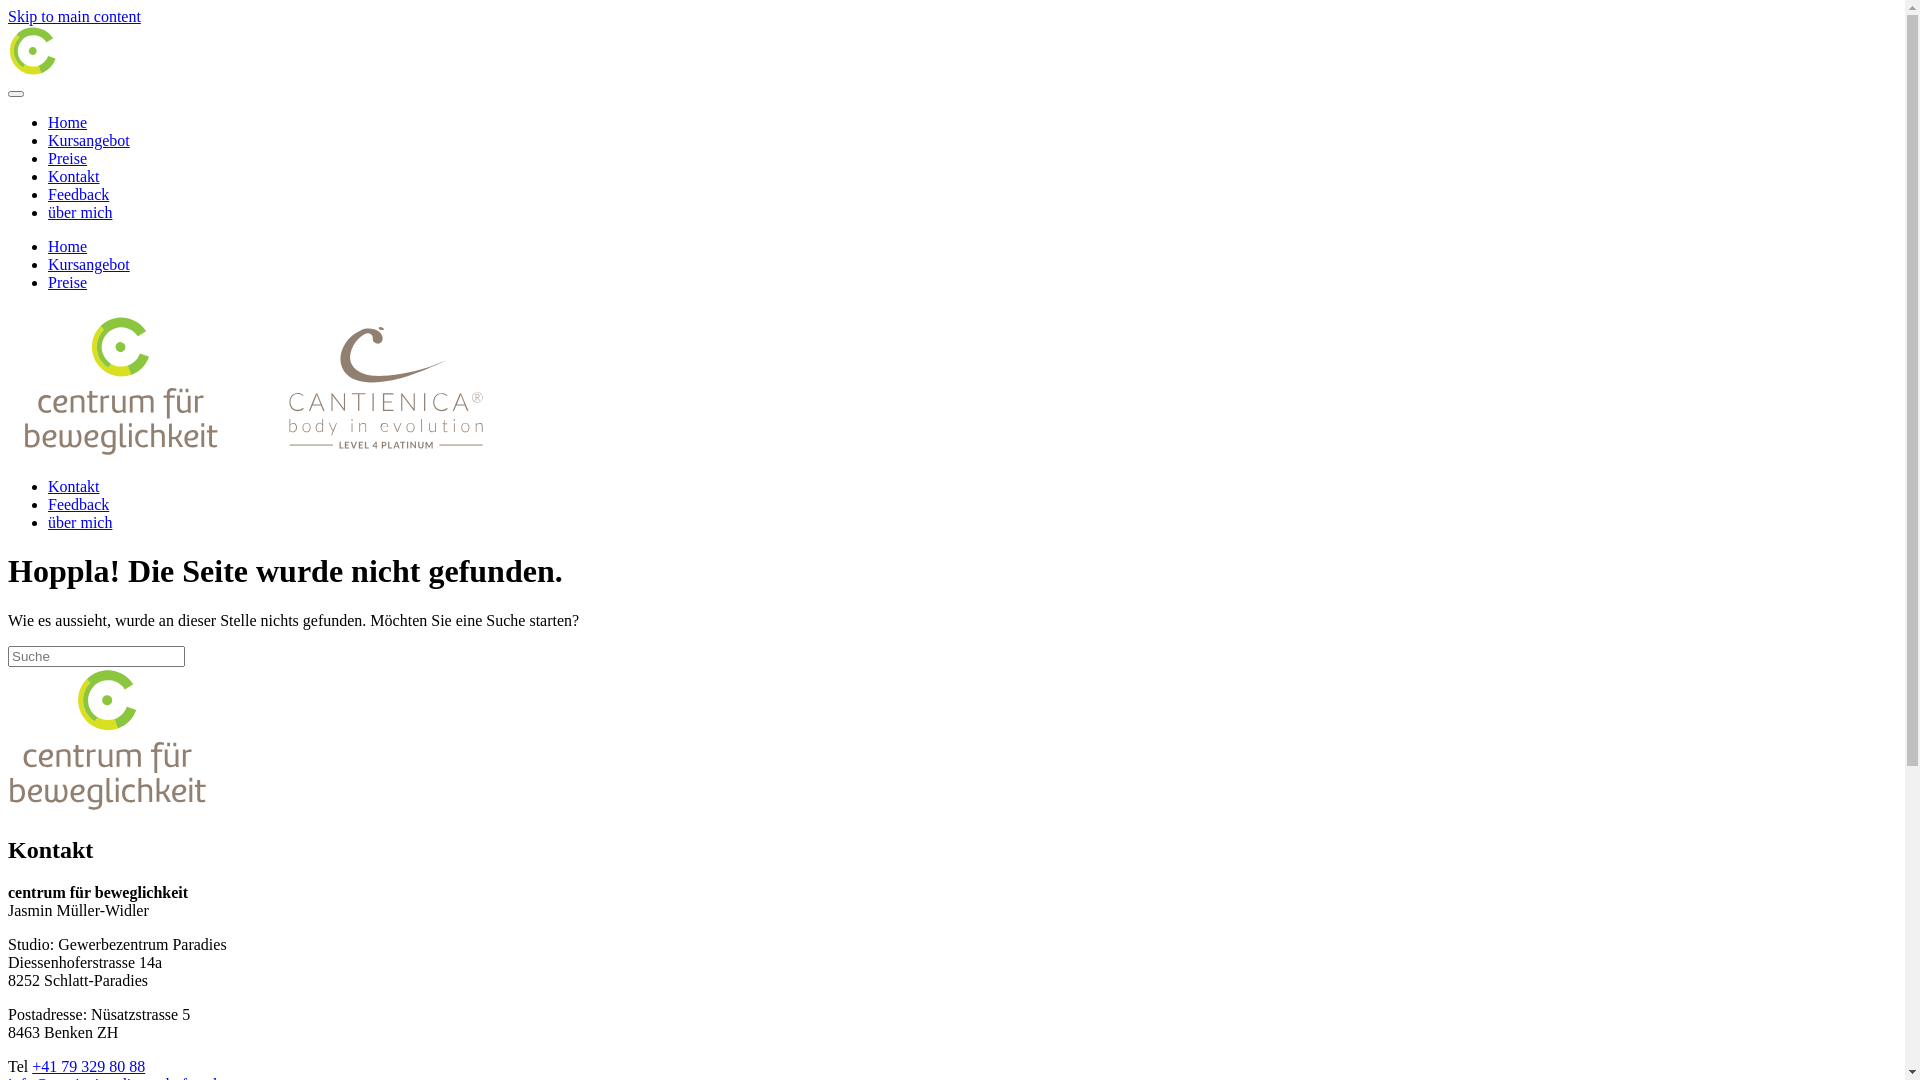  What do you see at coordinates (78, 194) in the screenshot?
I see `Feedback` at bounding box center [78, 194].